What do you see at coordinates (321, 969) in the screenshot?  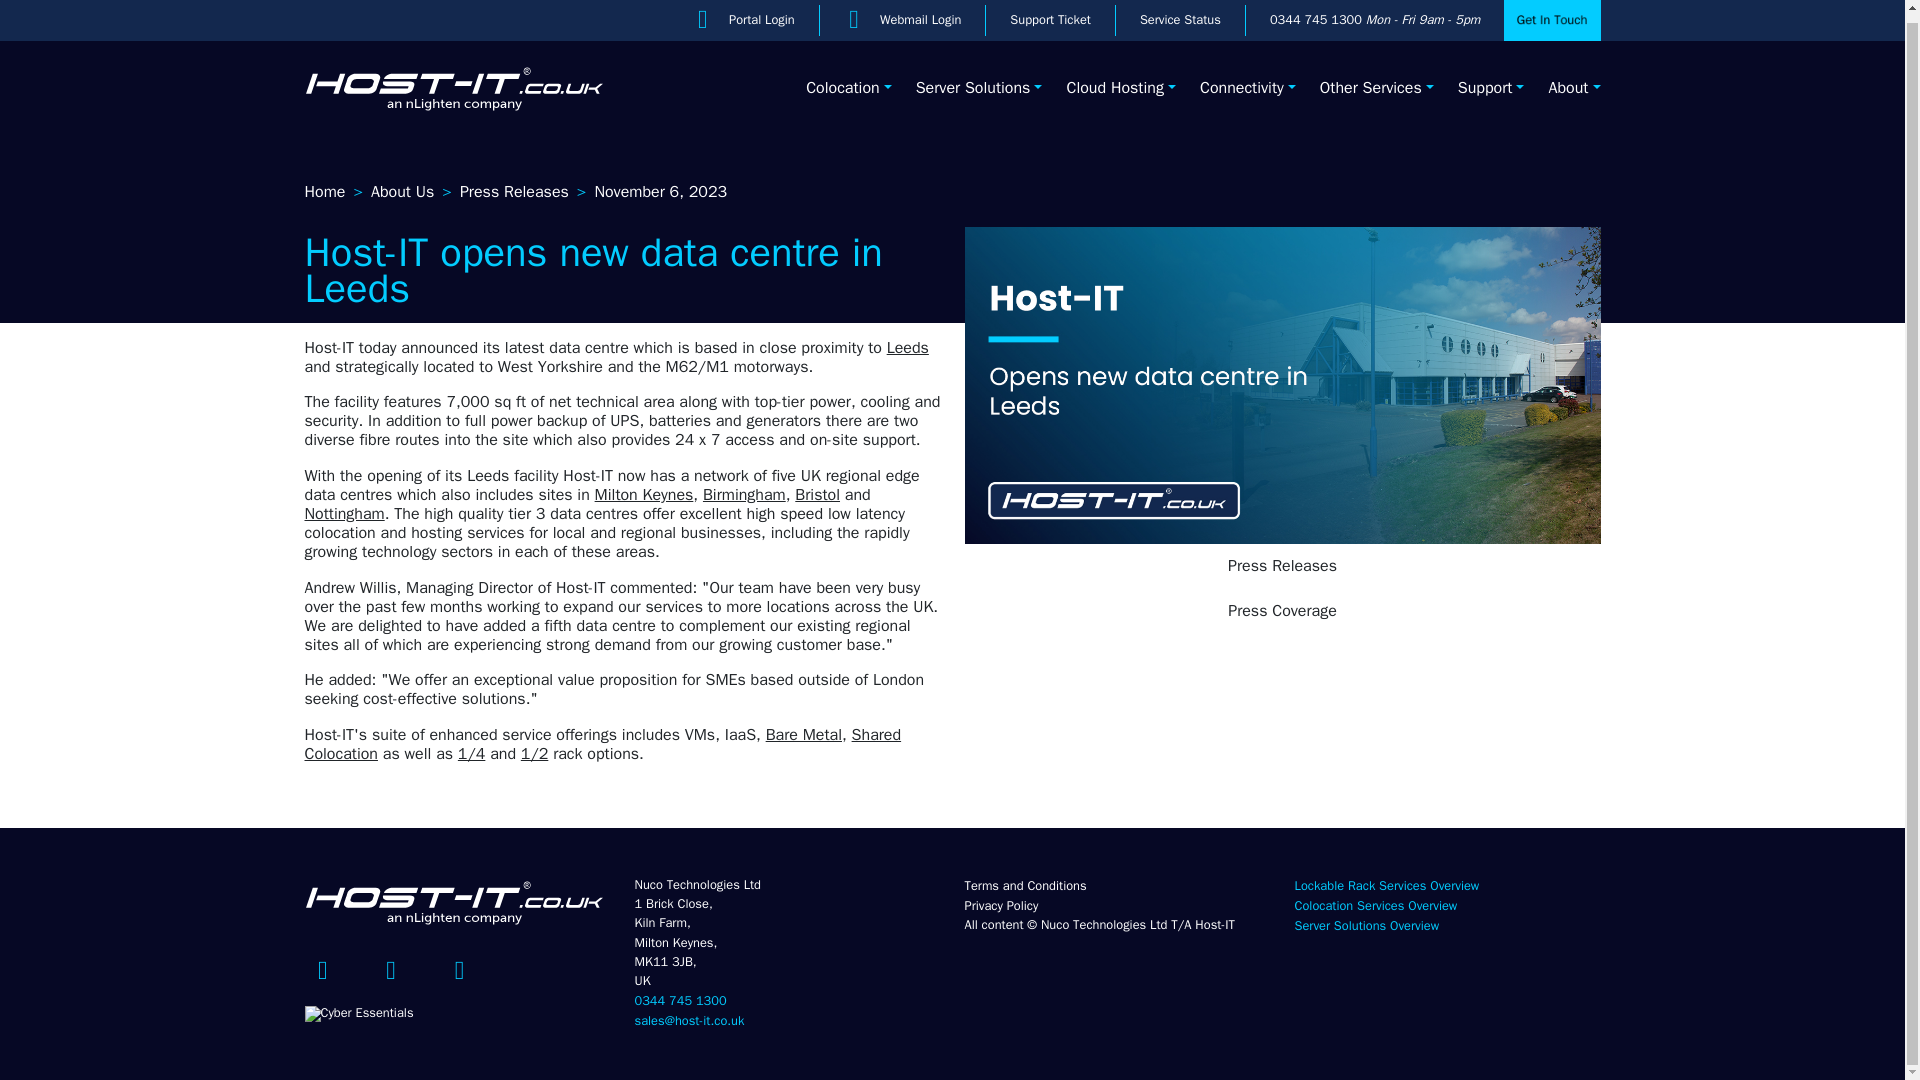 I see `Facebook` at bounding box center [321, 969].